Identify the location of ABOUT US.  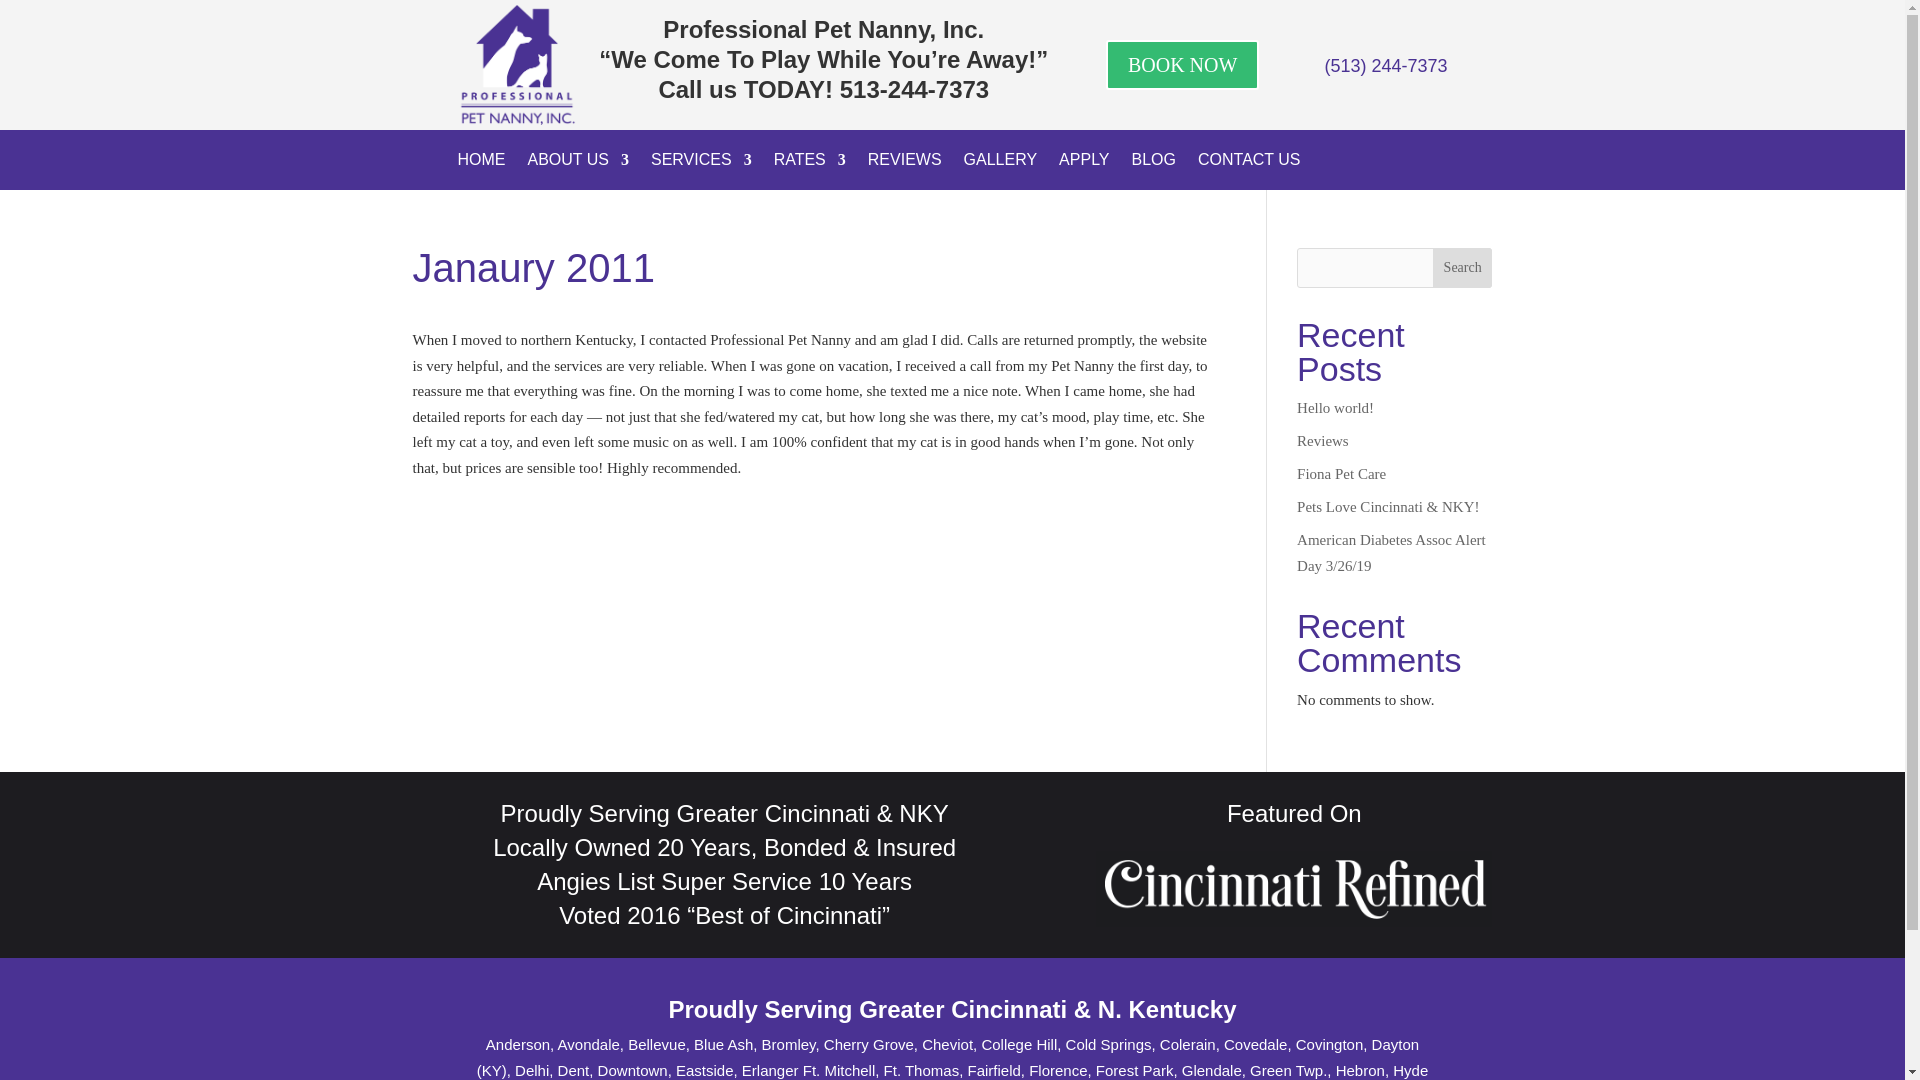
(578, 164).